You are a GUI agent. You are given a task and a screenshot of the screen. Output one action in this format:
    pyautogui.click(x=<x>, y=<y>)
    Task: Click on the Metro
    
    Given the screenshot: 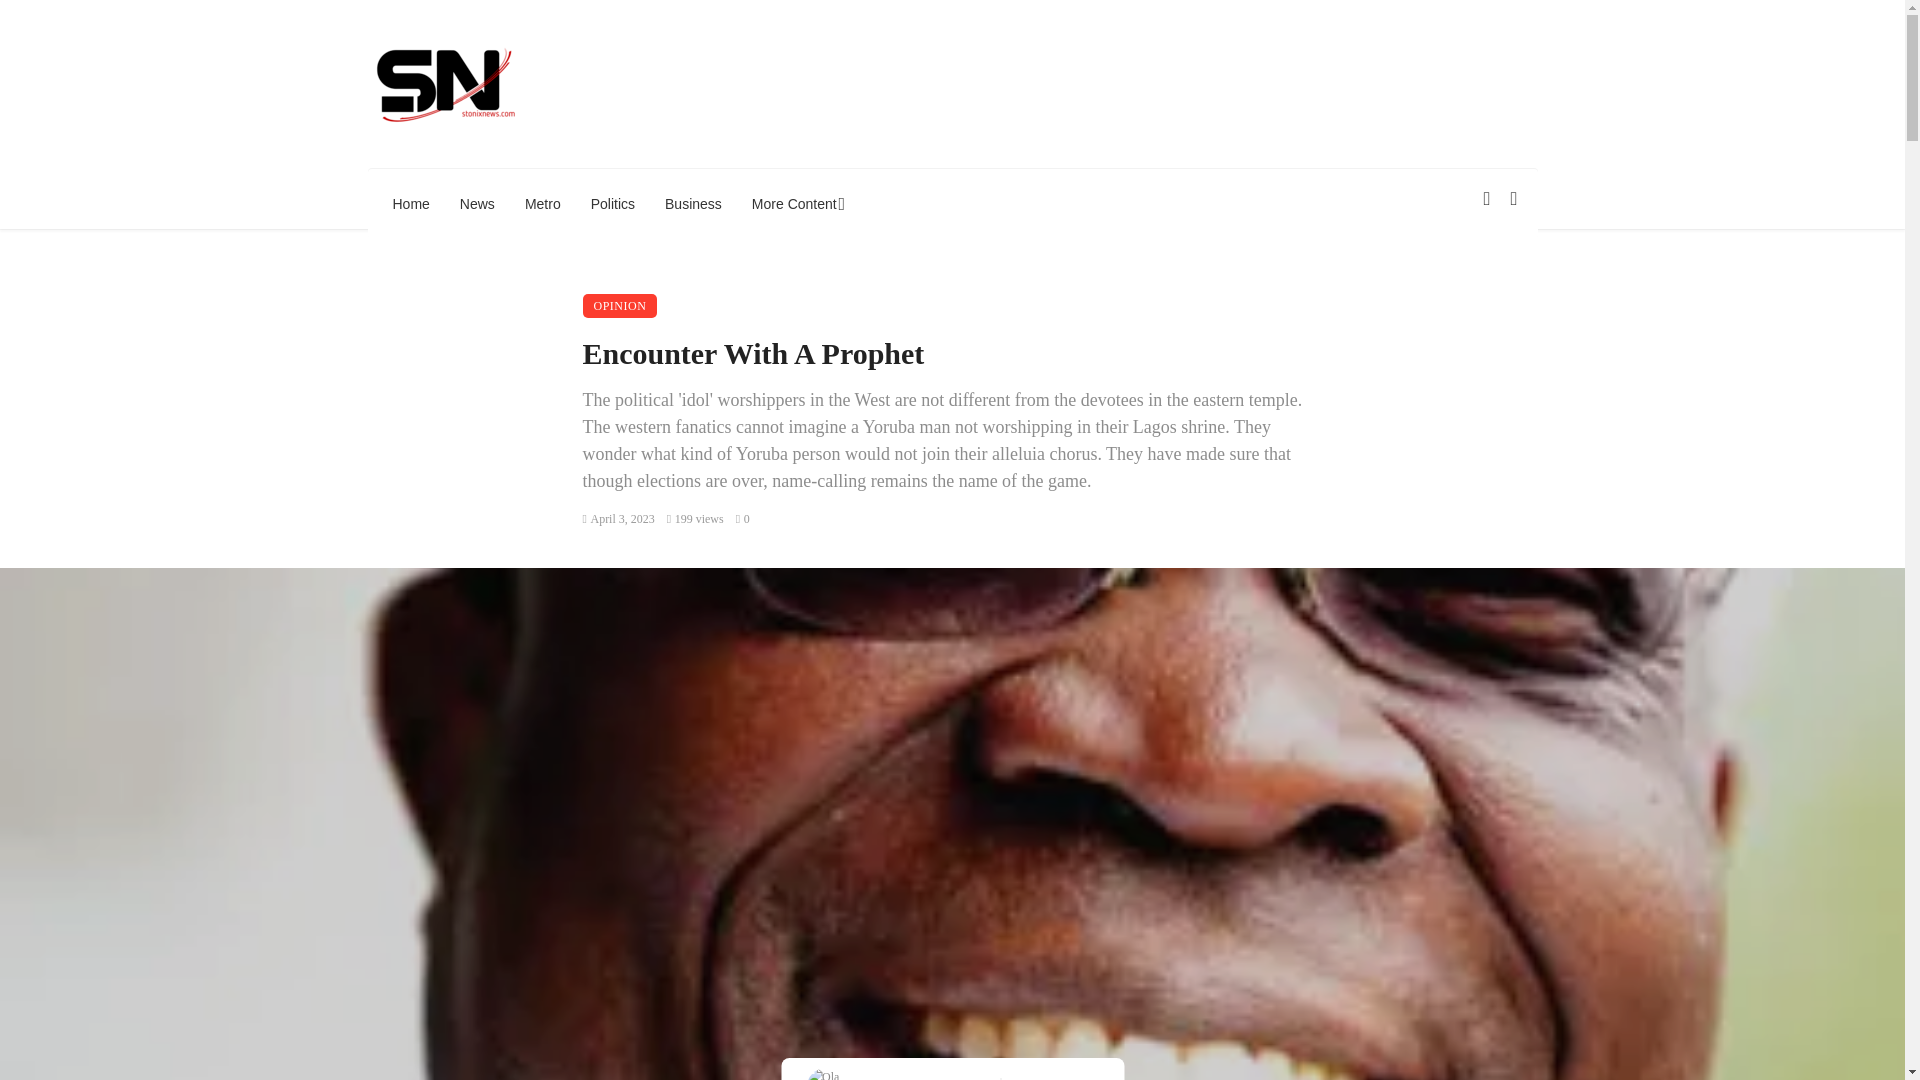 What is the action you would take?
    pyautogui.click(x=543, y=204)
    